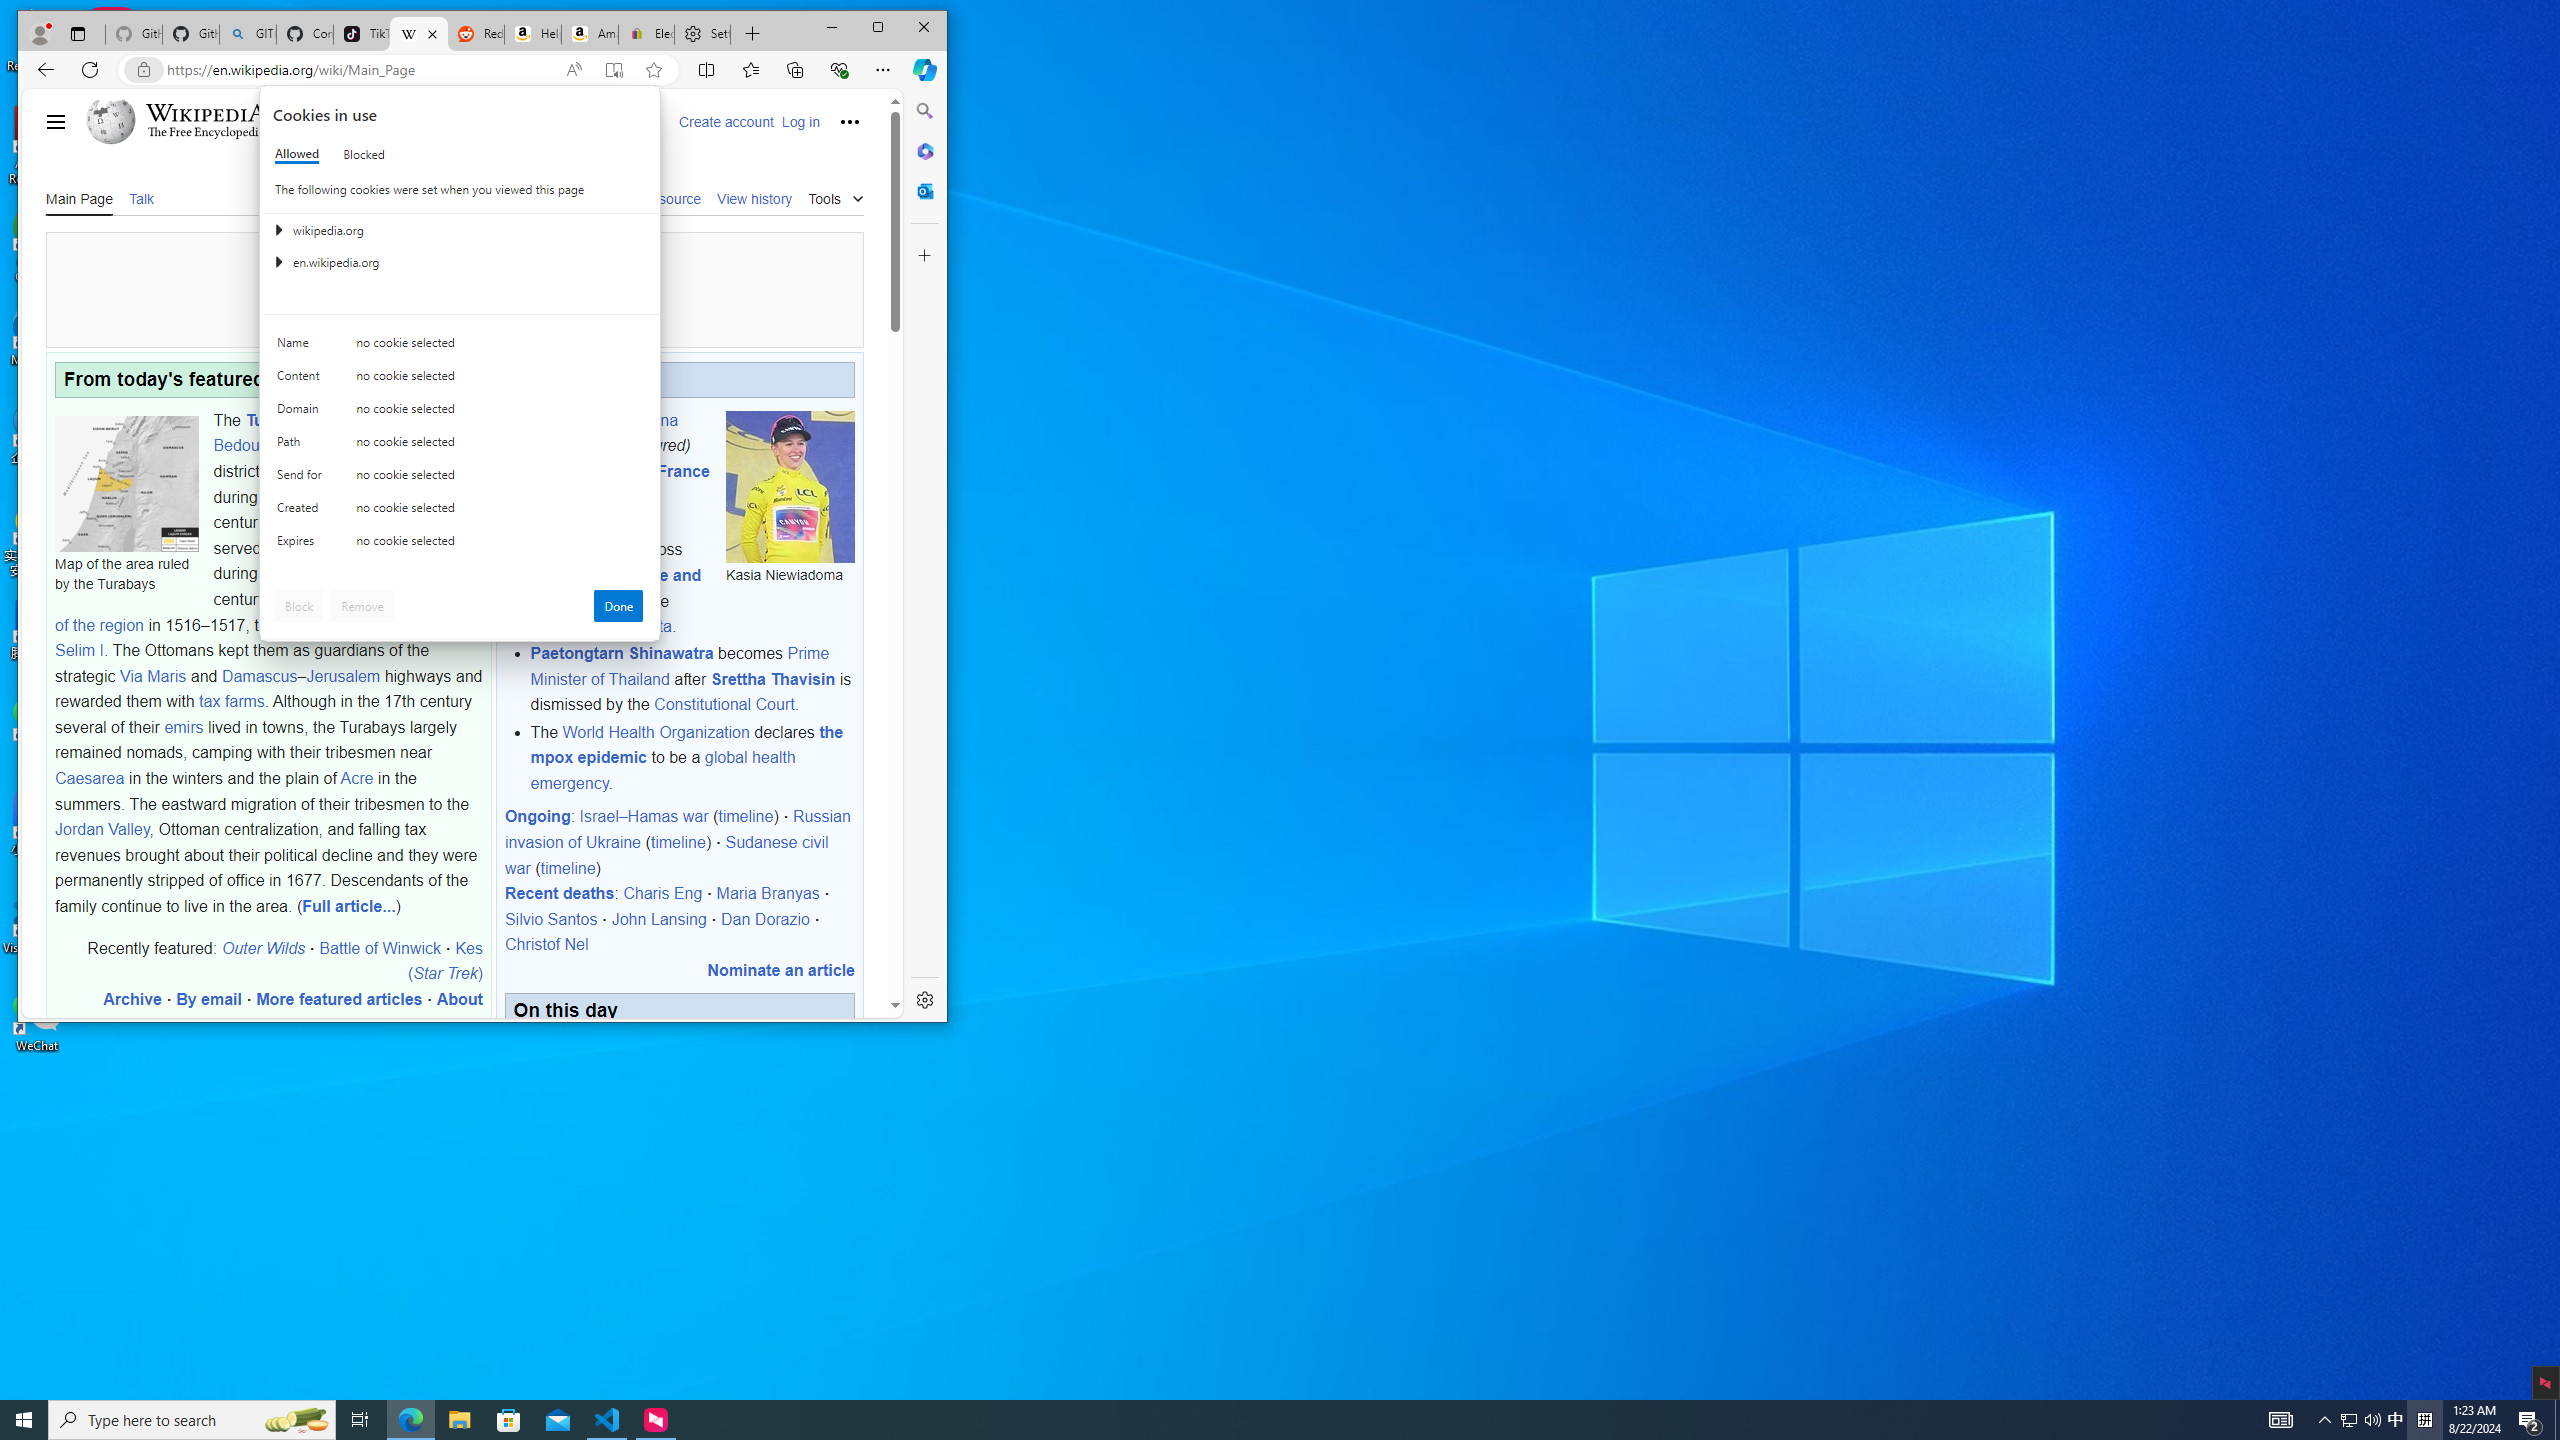 This screenshot has width=2560, height=1440. What do you see at coordinates (618, 606) in the screenshot?
I see `Done` at bounding box center [618, 606].